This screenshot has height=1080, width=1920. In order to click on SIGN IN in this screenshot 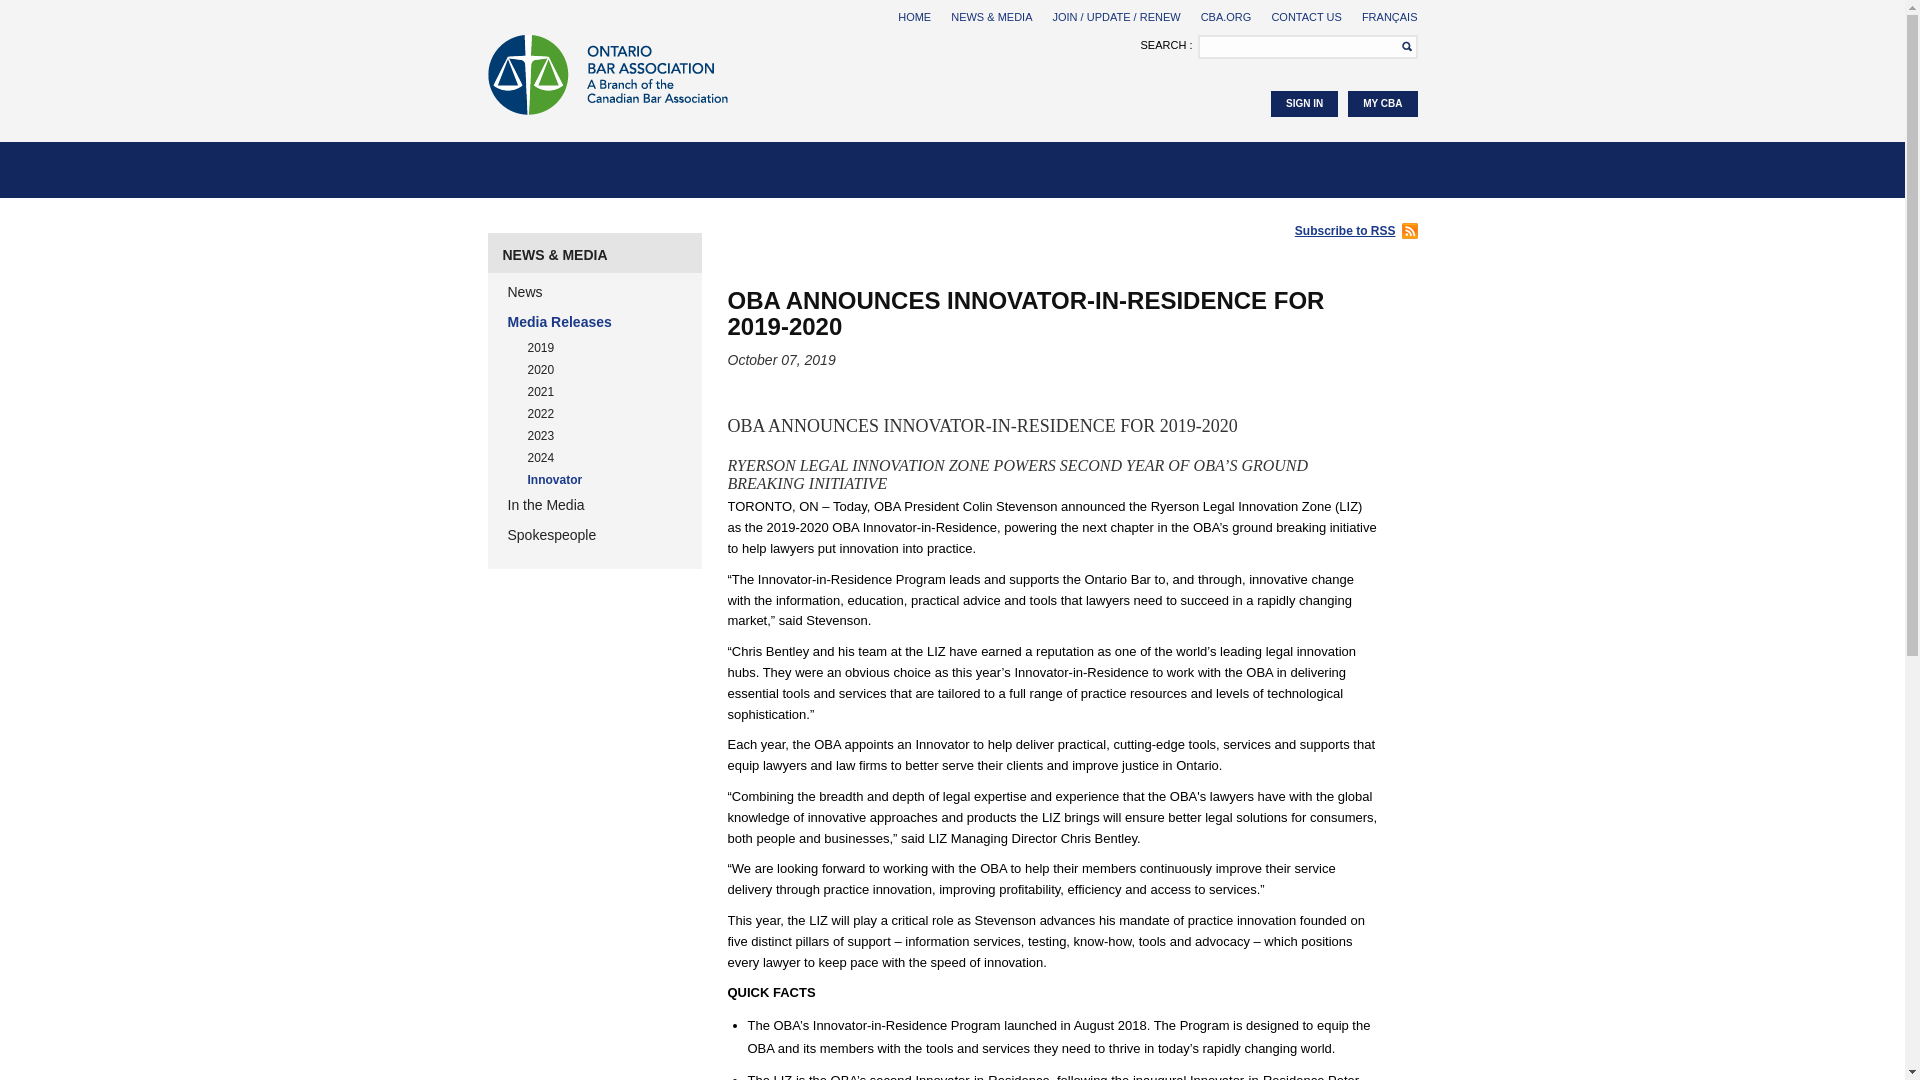, I will do `click(1304, 103)`.